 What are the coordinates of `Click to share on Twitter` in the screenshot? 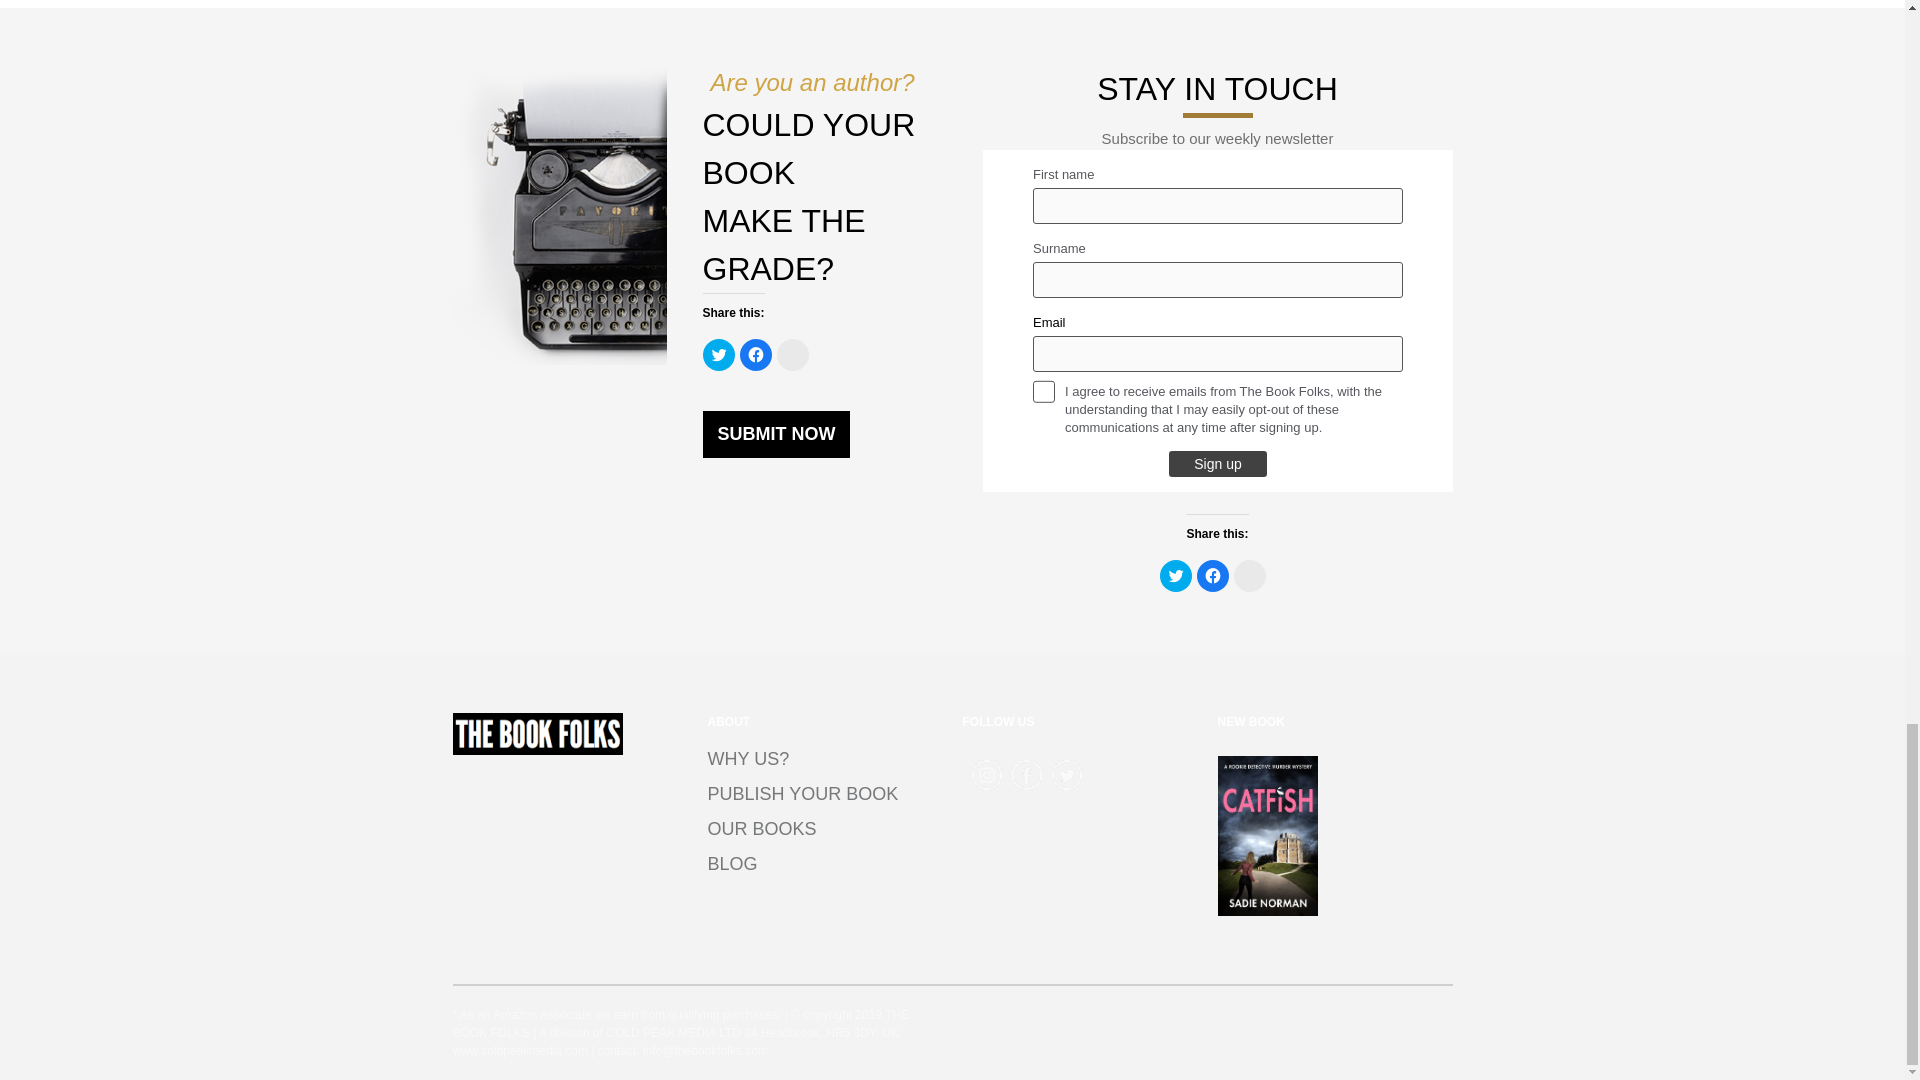 It's located at (718, 355).